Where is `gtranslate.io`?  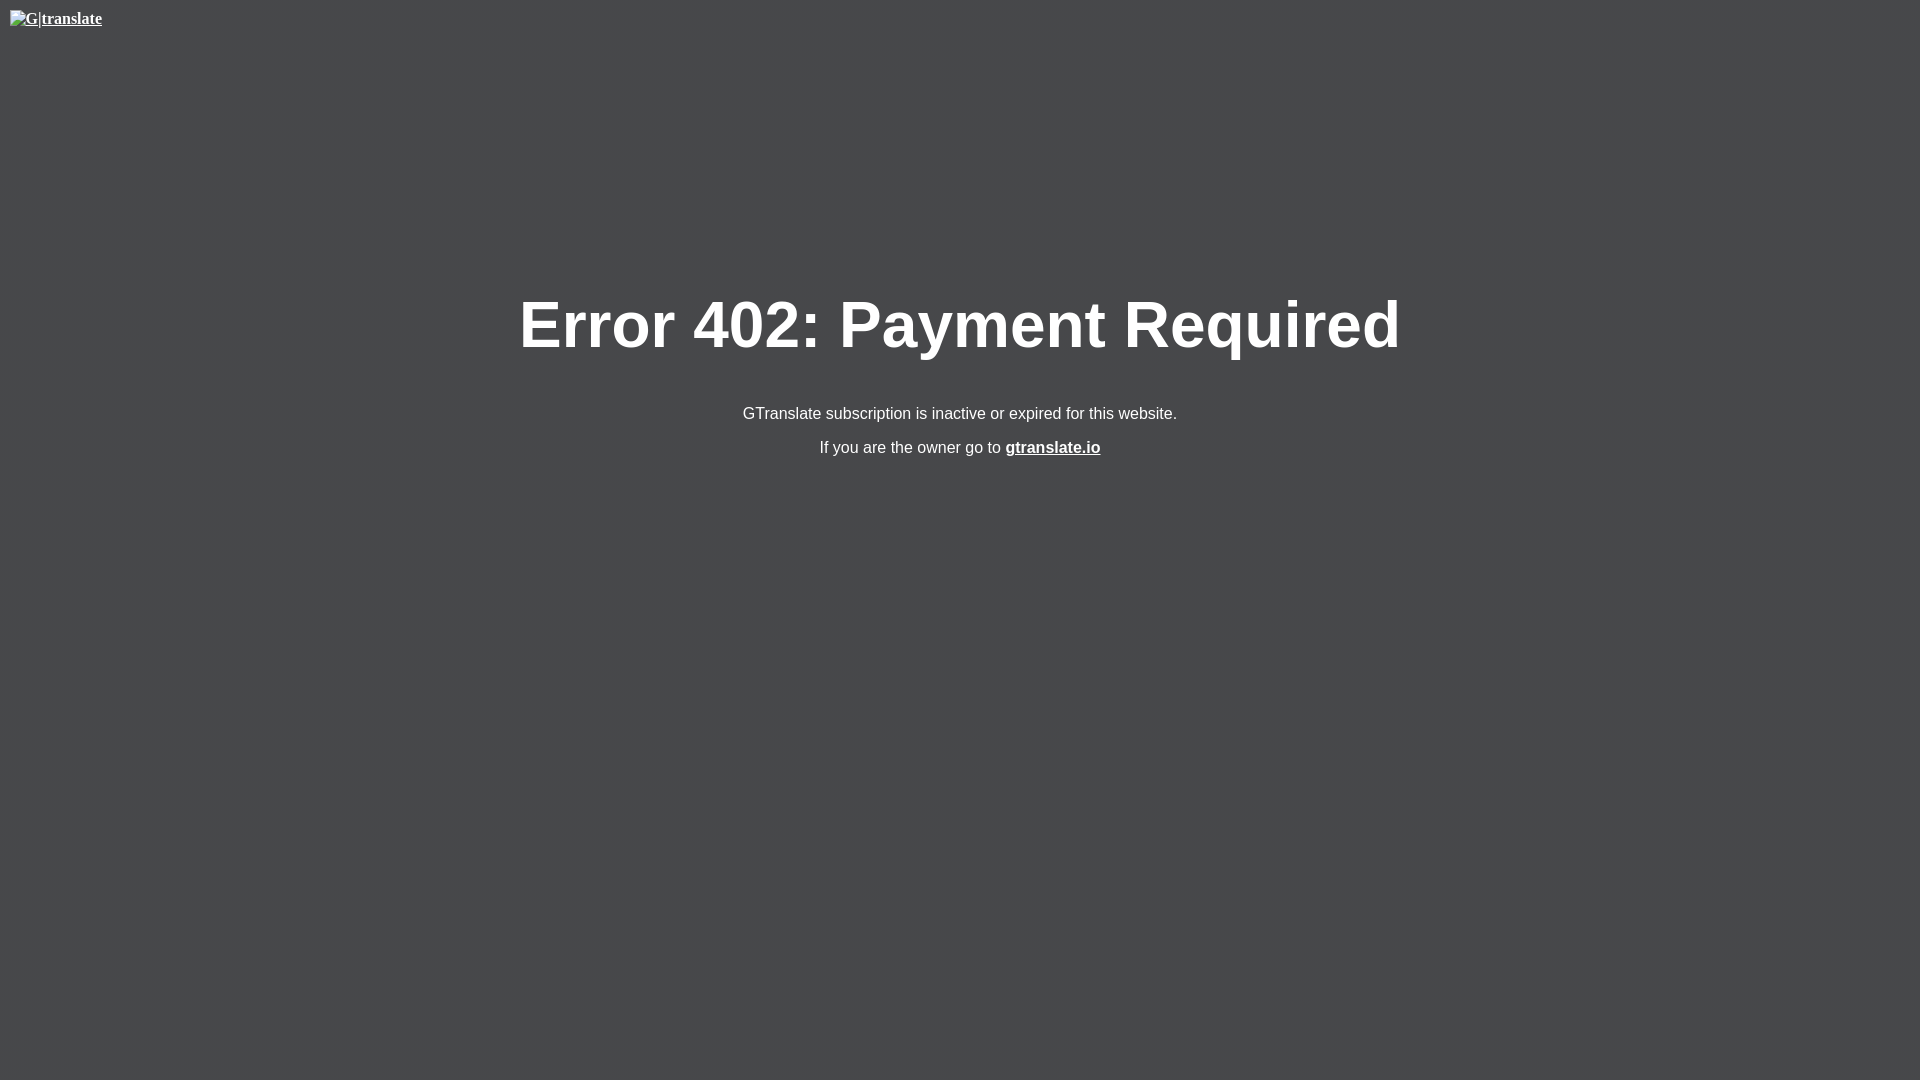
gtranslate.io is located at coordinates (1052, 446).